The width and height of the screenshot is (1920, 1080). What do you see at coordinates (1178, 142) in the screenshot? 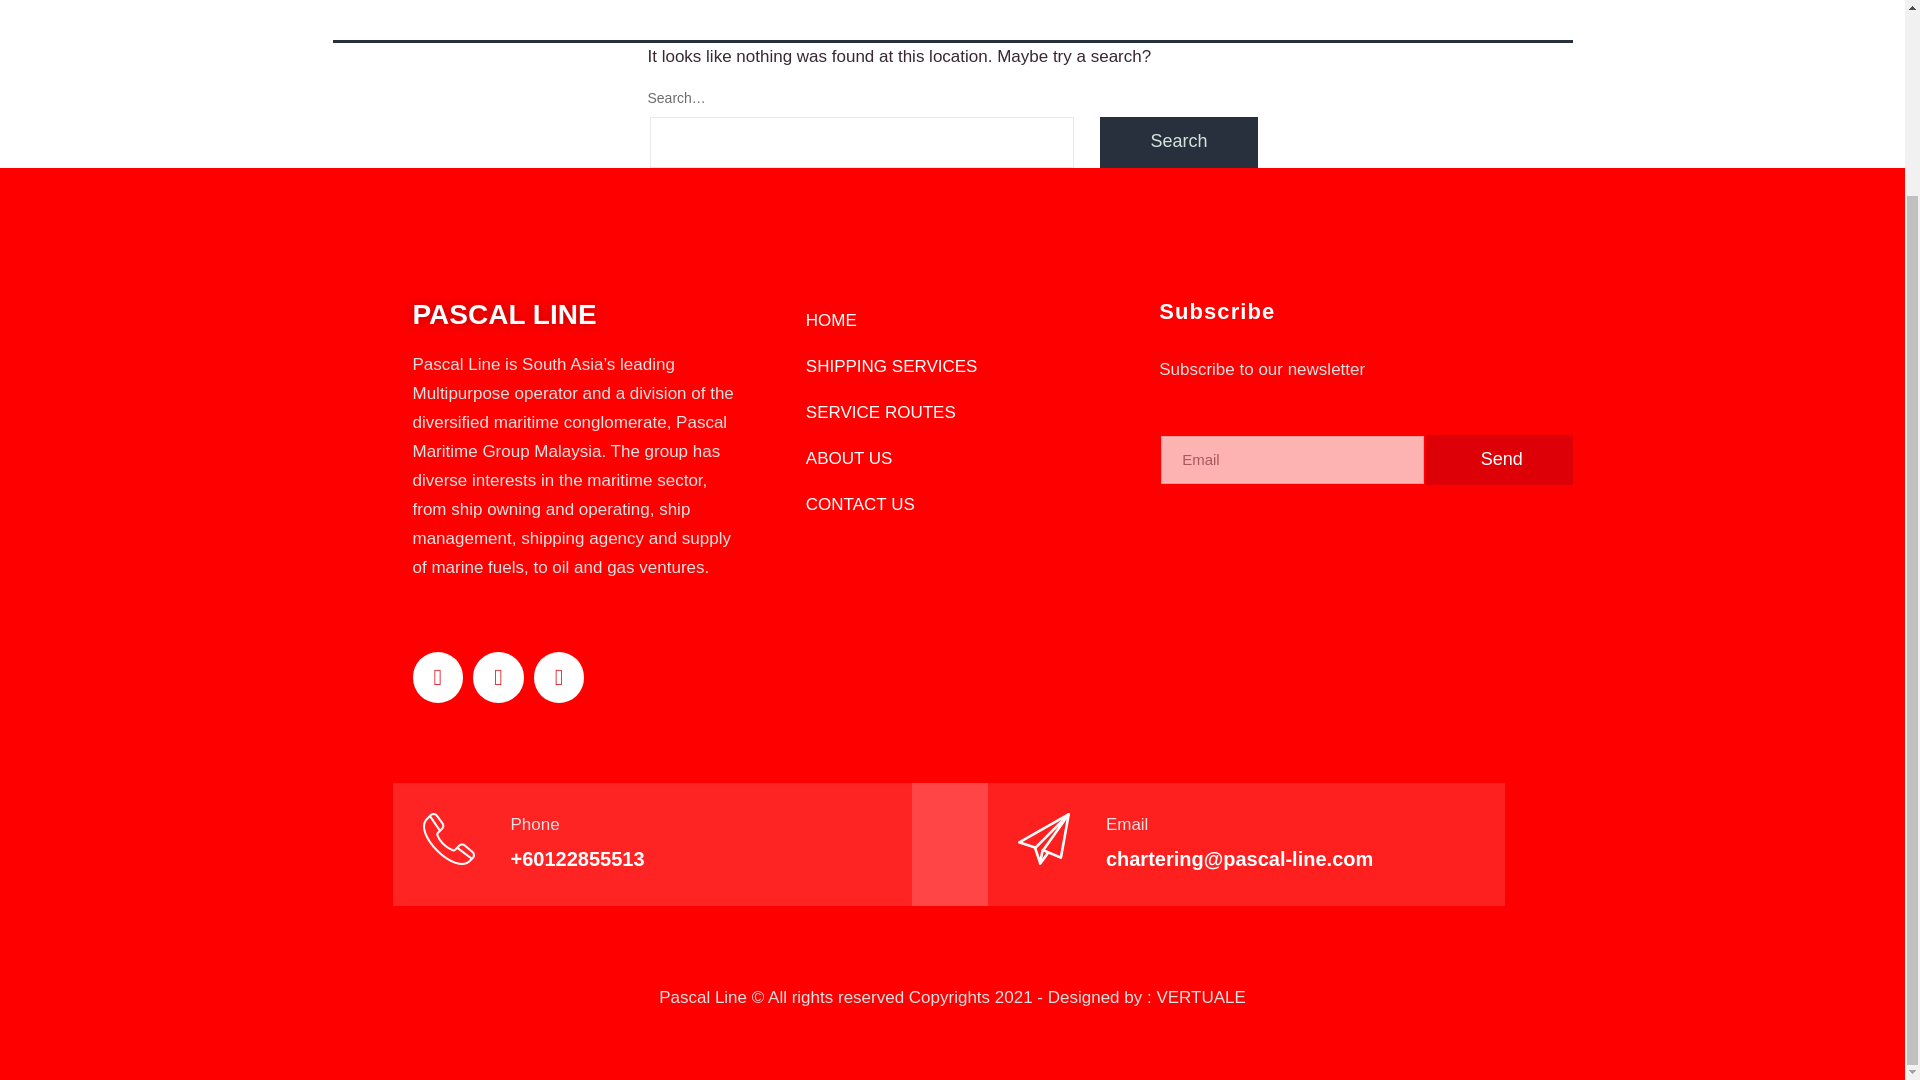
I see `Search` at bounding box center [1178, 142].